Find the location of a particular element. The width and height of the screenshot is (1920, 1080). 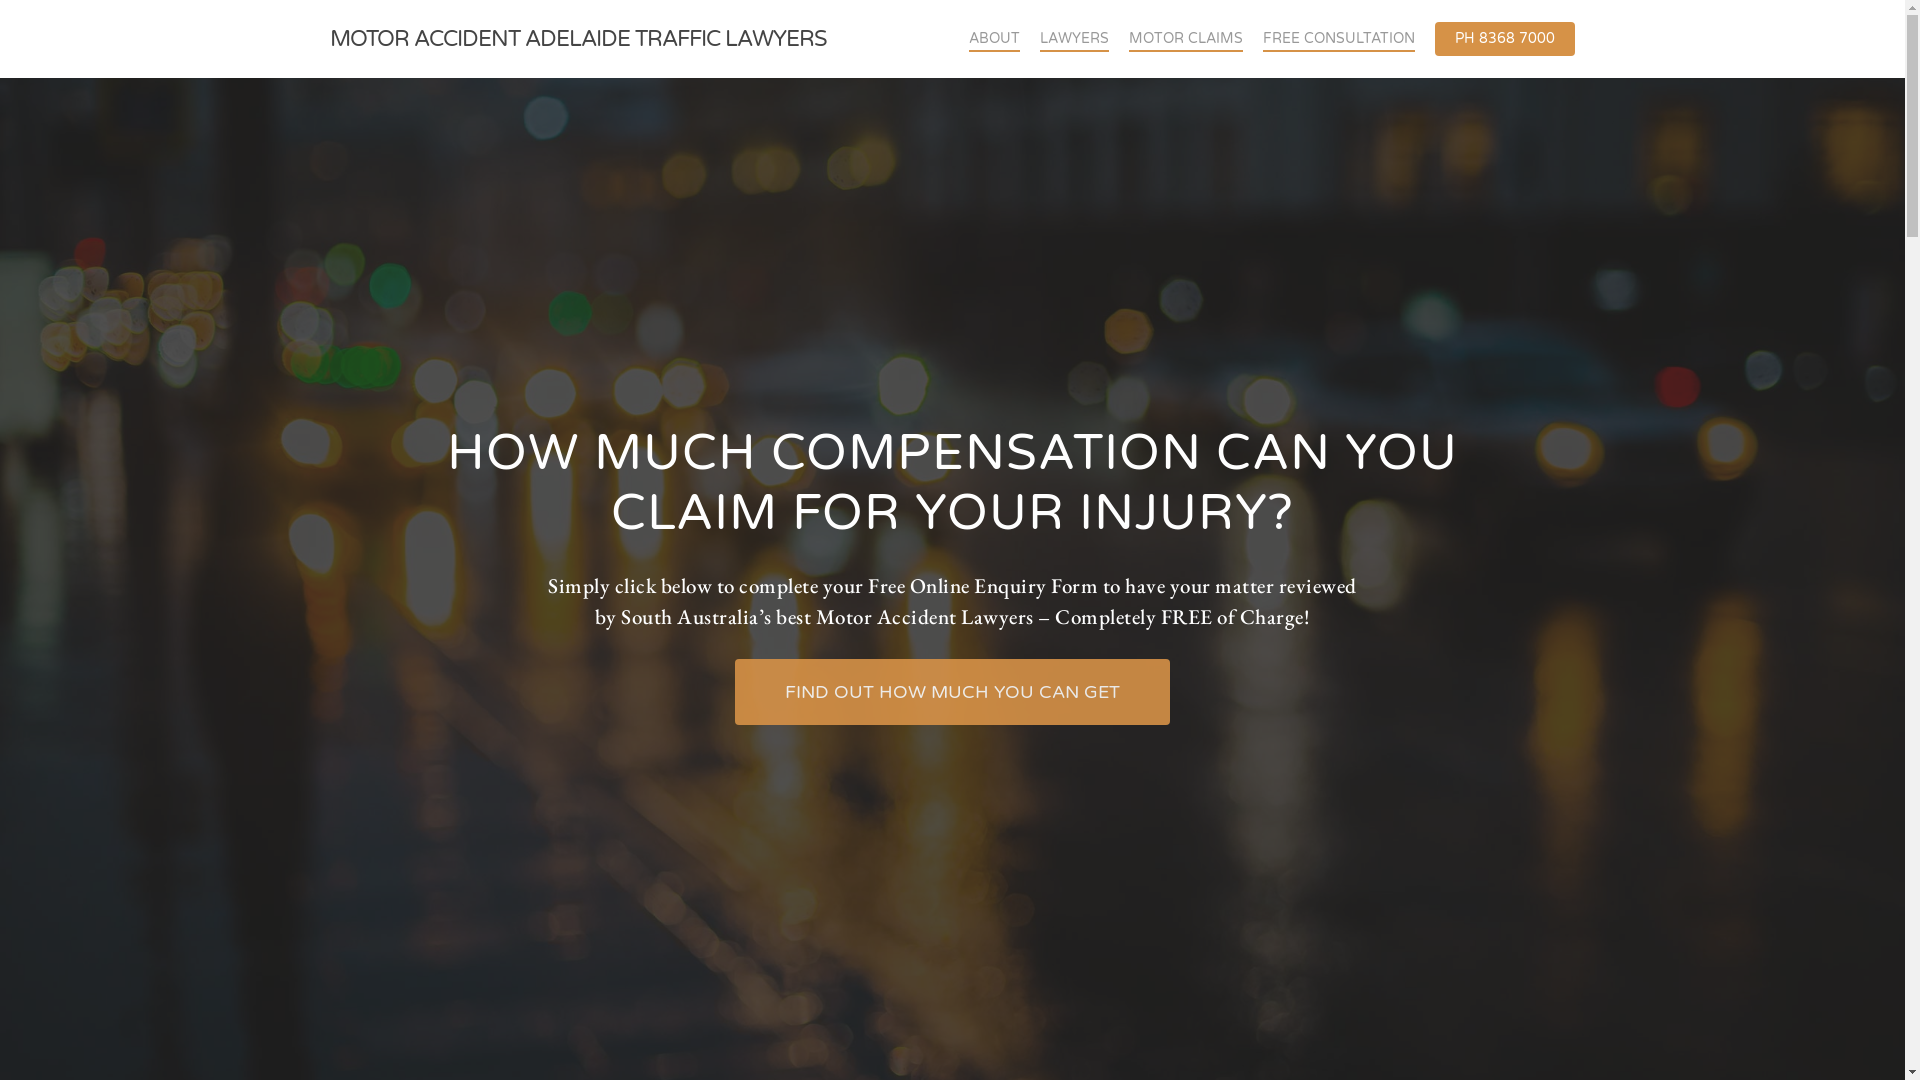

ABOUT is located at coordinates (994, 39).